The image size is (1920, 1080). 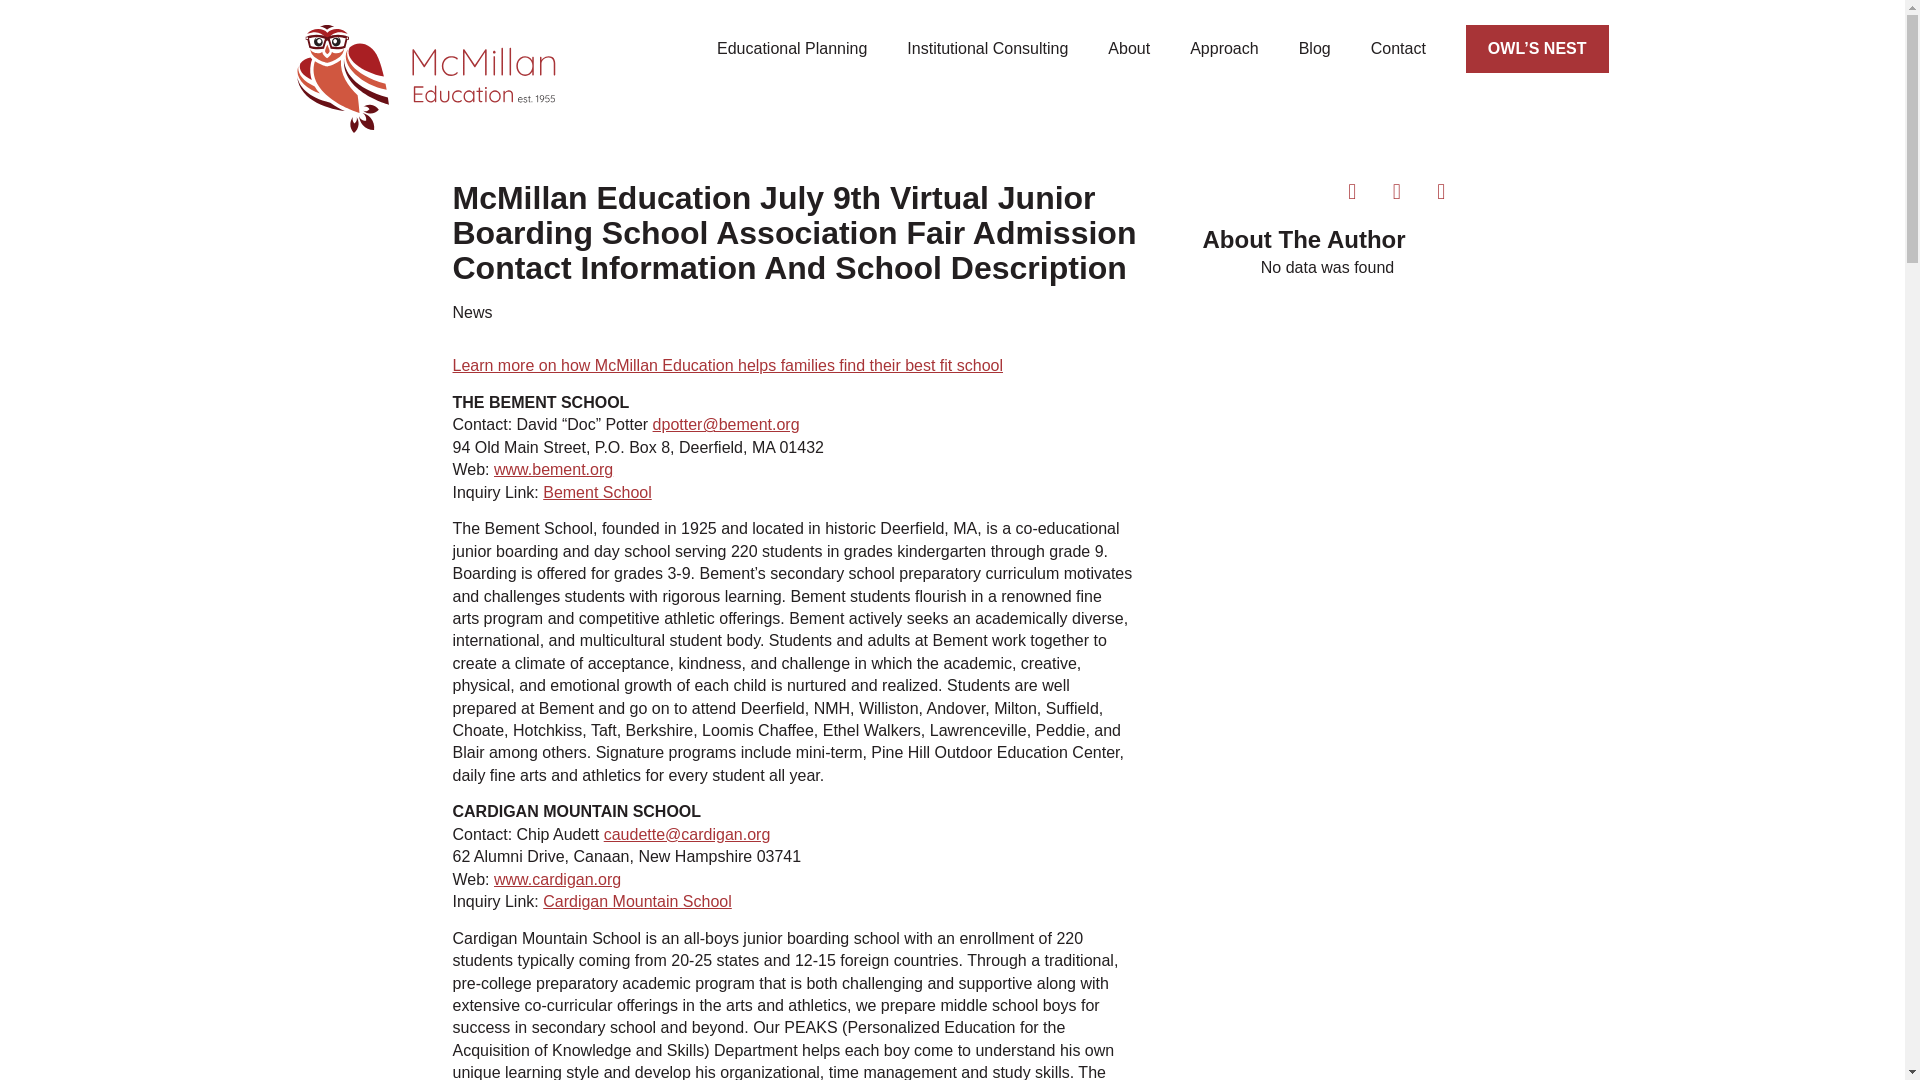 I want to click on Contact, so click(x=1398, y=48).